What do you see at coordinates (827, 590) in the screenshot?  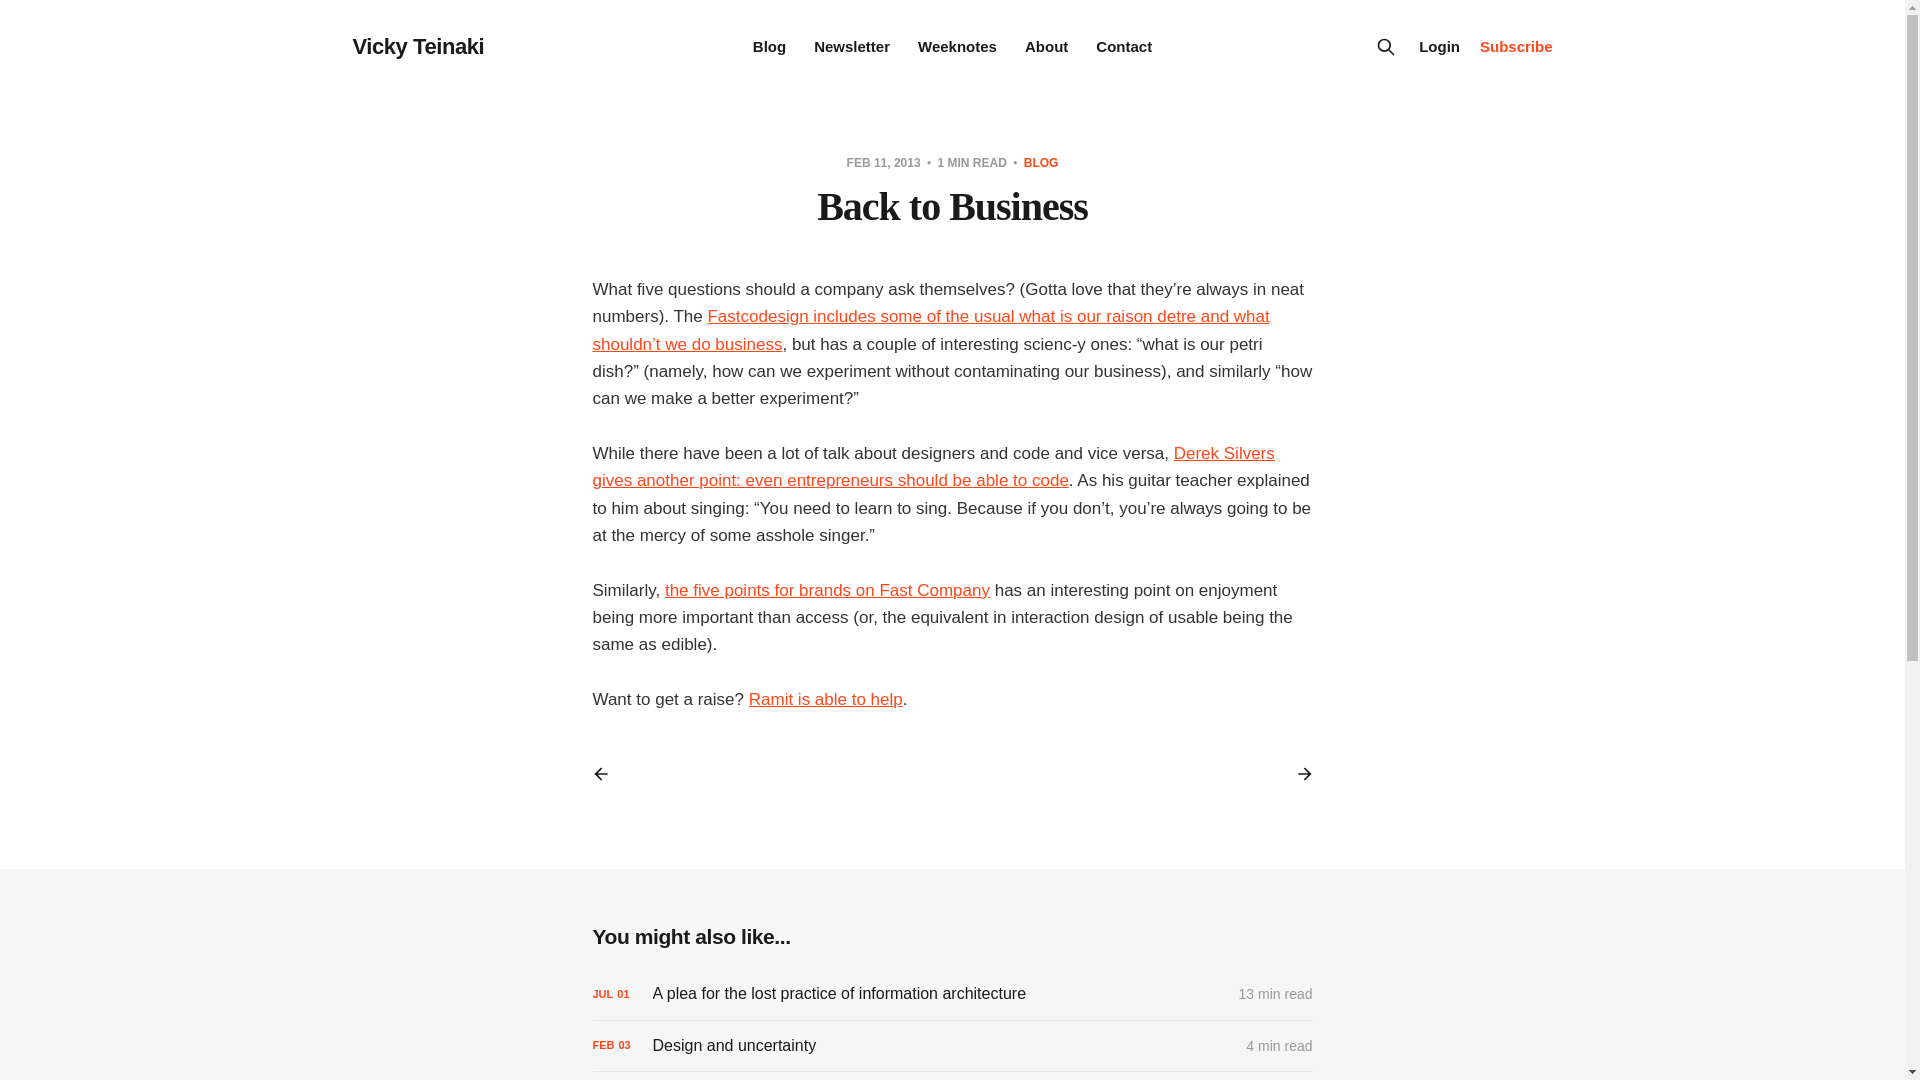 I see `the five points for brands on Fast Company` at bounding box center [827, 590].